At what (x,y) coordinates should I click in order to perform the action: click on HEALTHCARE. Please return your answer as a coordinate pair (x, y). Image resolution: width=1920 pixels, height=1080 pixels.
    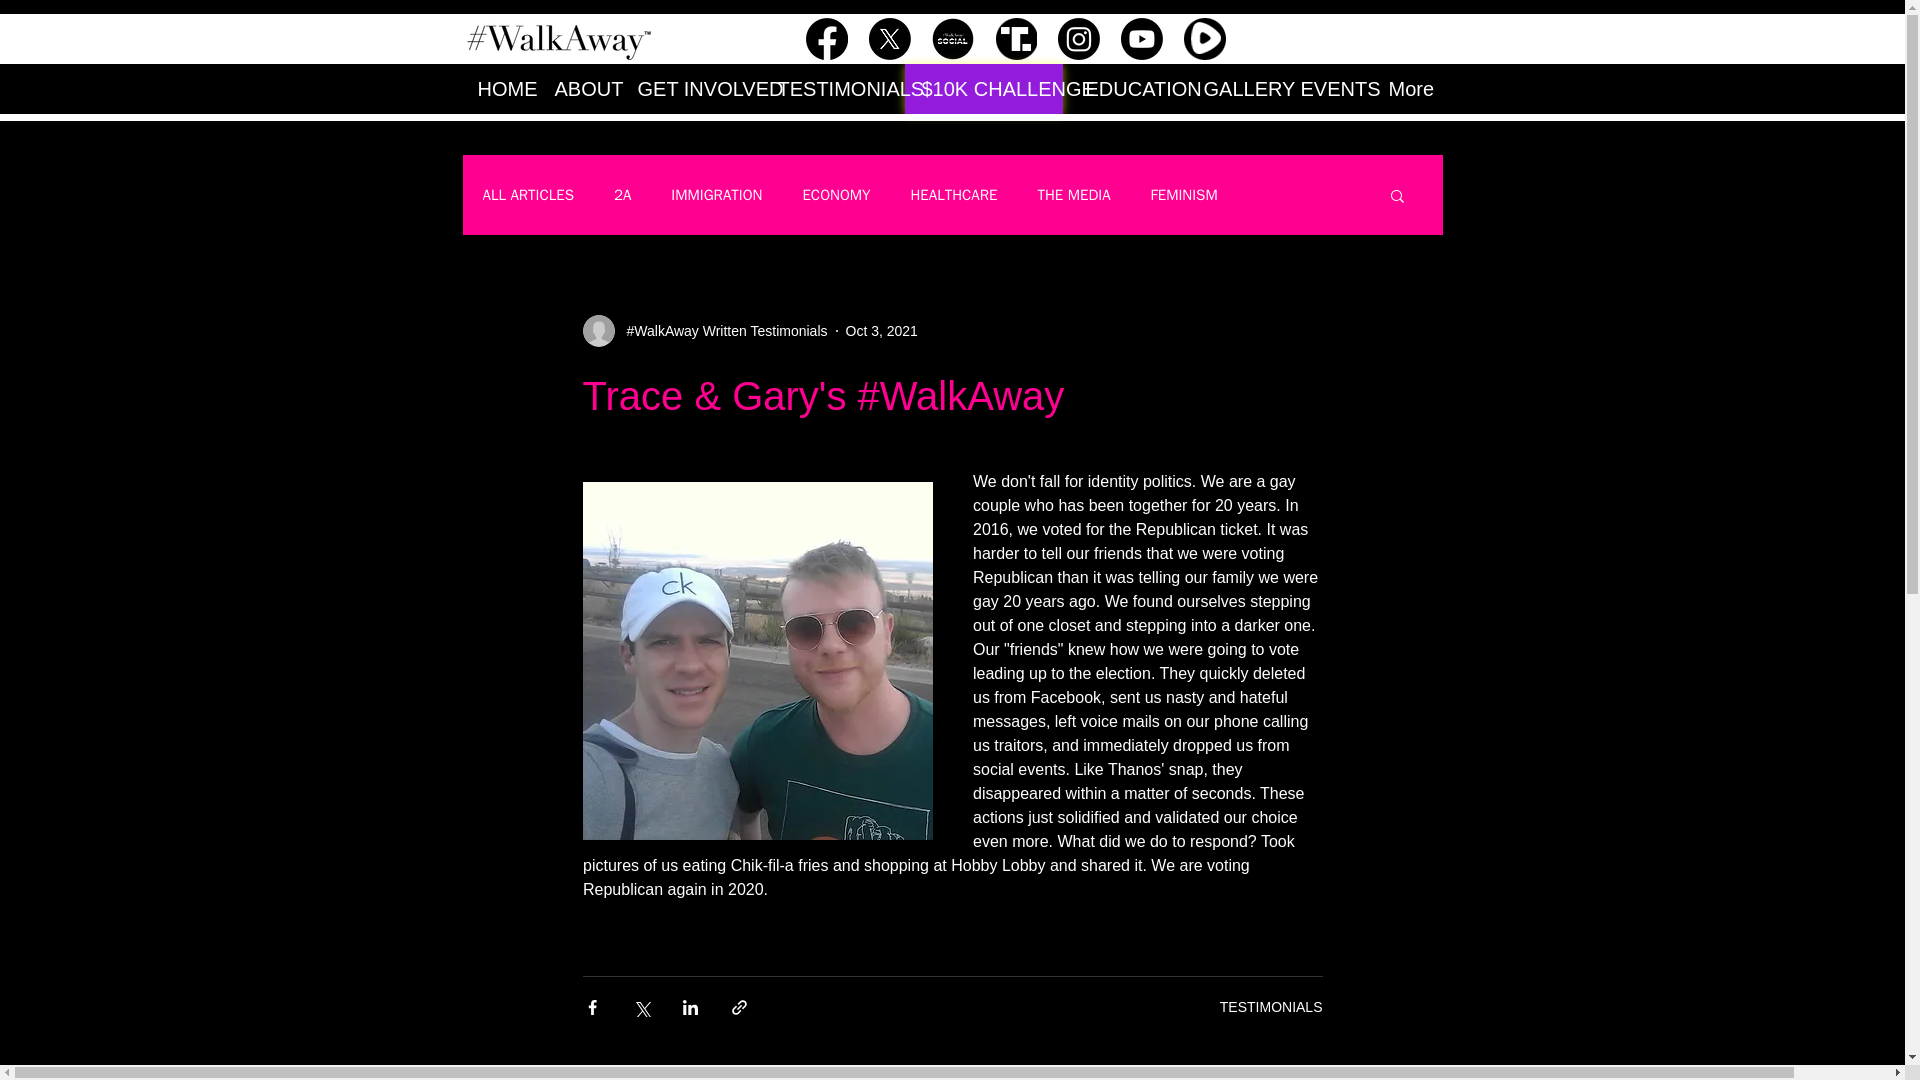
    Looking at the image, I should click on (953, 195).